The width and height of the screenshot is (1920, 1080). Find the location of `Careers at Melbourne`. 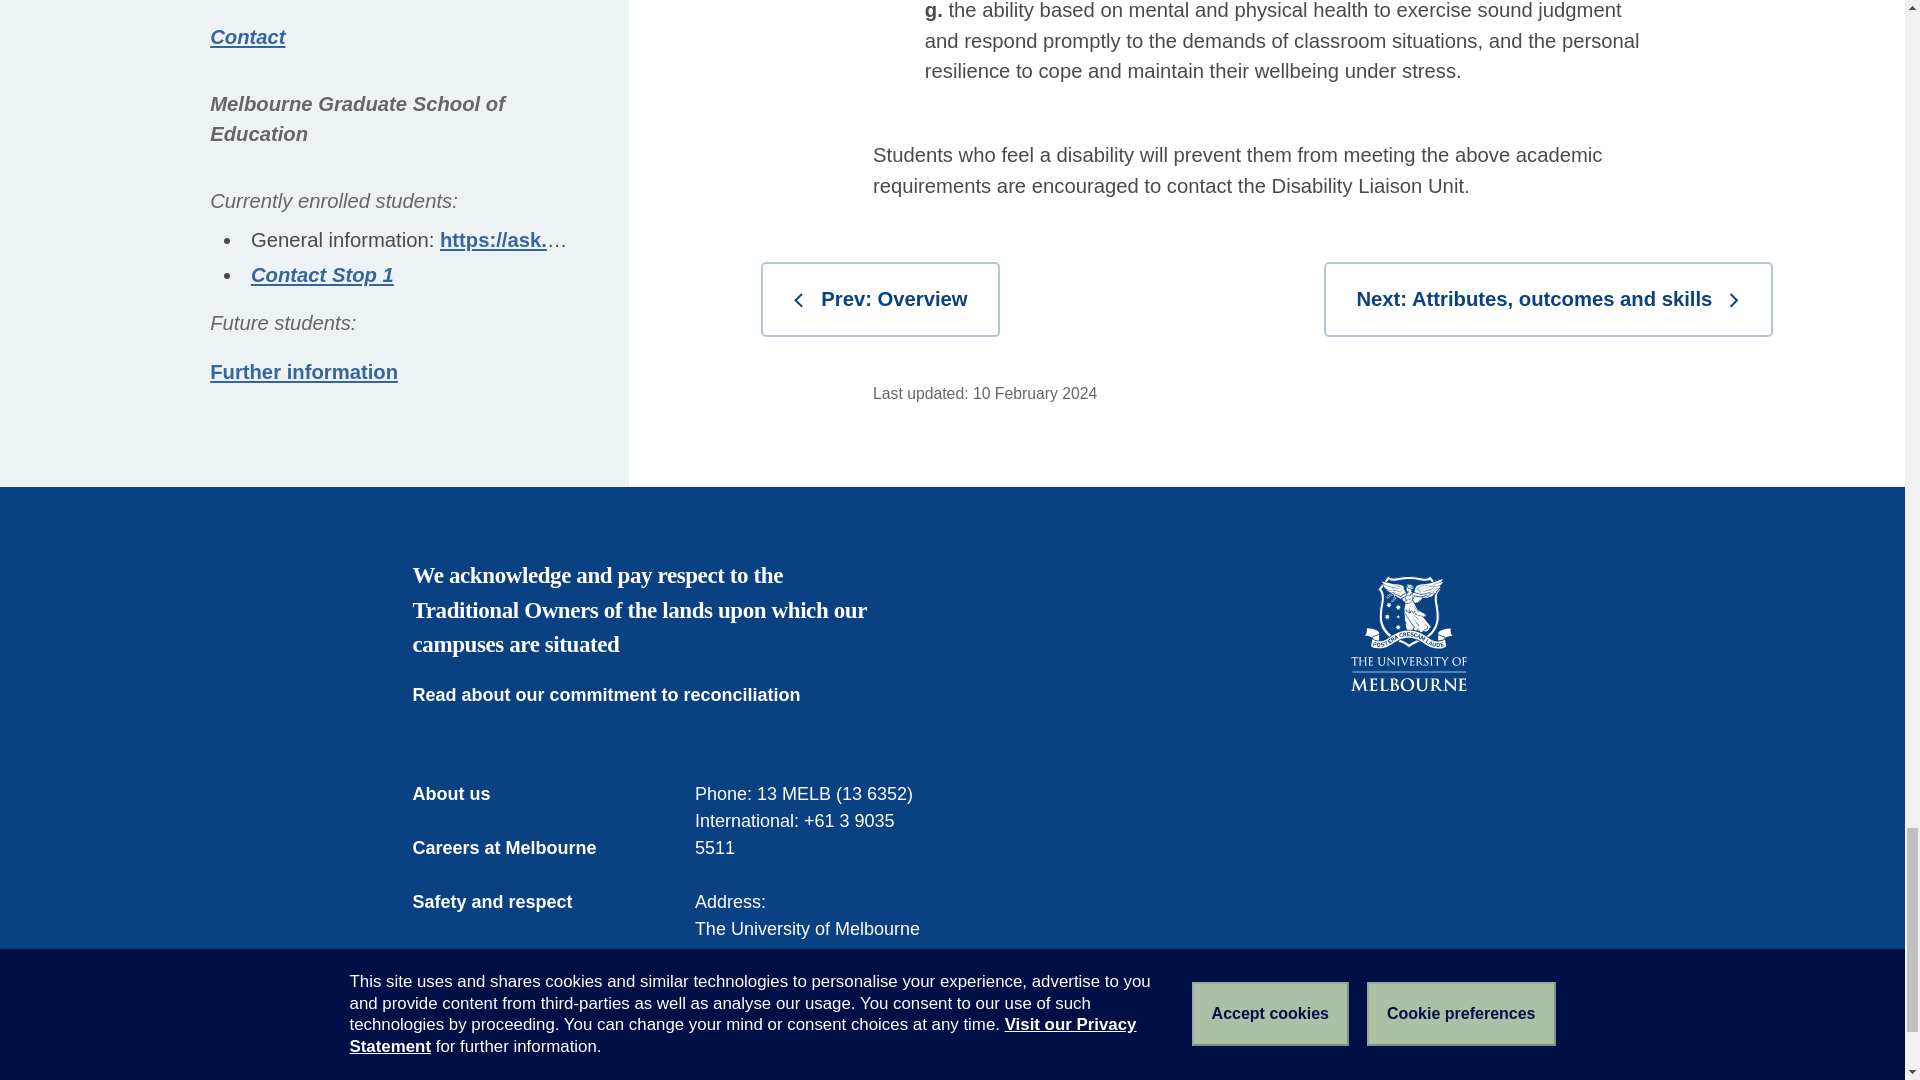

Careers at Melbourne is located at coordinates (518, 848).